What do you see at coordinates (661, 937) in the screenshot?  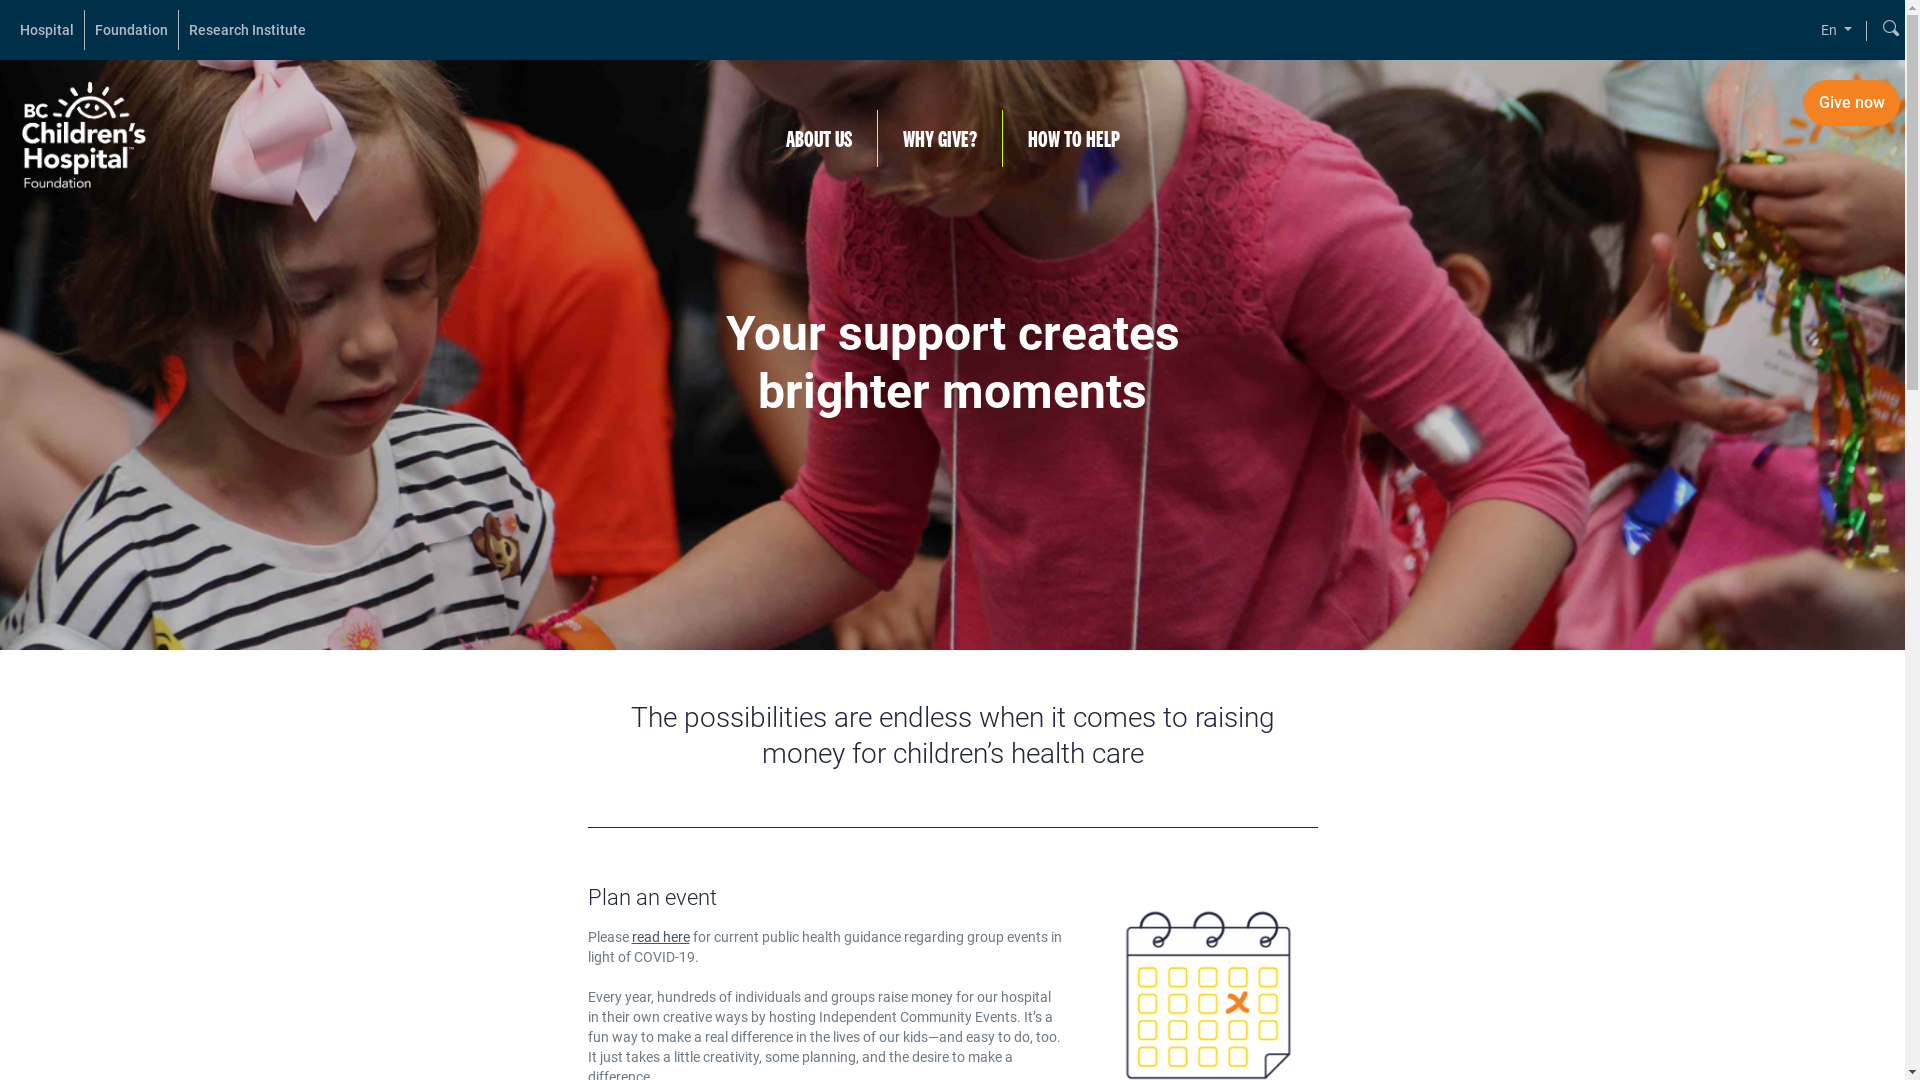 I see `read here` at bounding box center [661, 937].